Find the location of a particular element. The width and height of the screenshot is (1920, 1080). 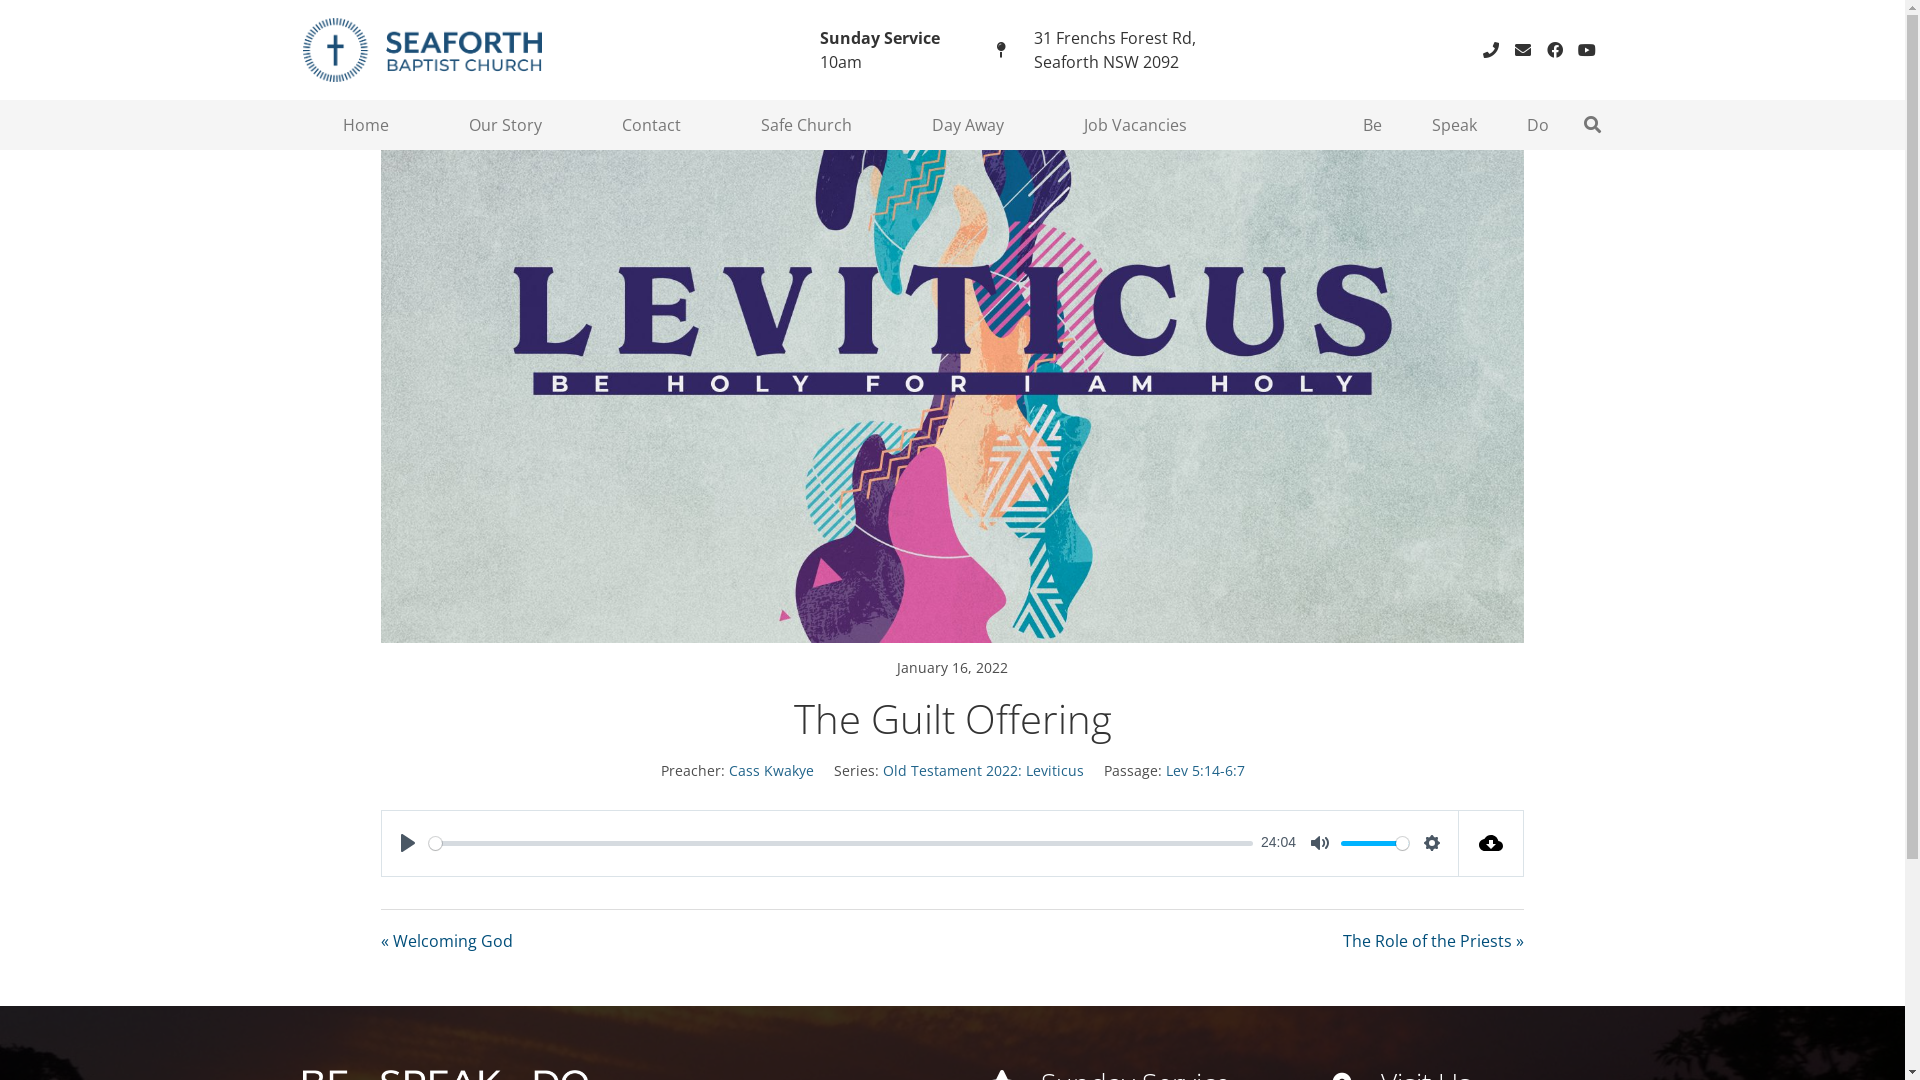

Old Testament 2022: Leviticus is located at coordinates (982, 770).